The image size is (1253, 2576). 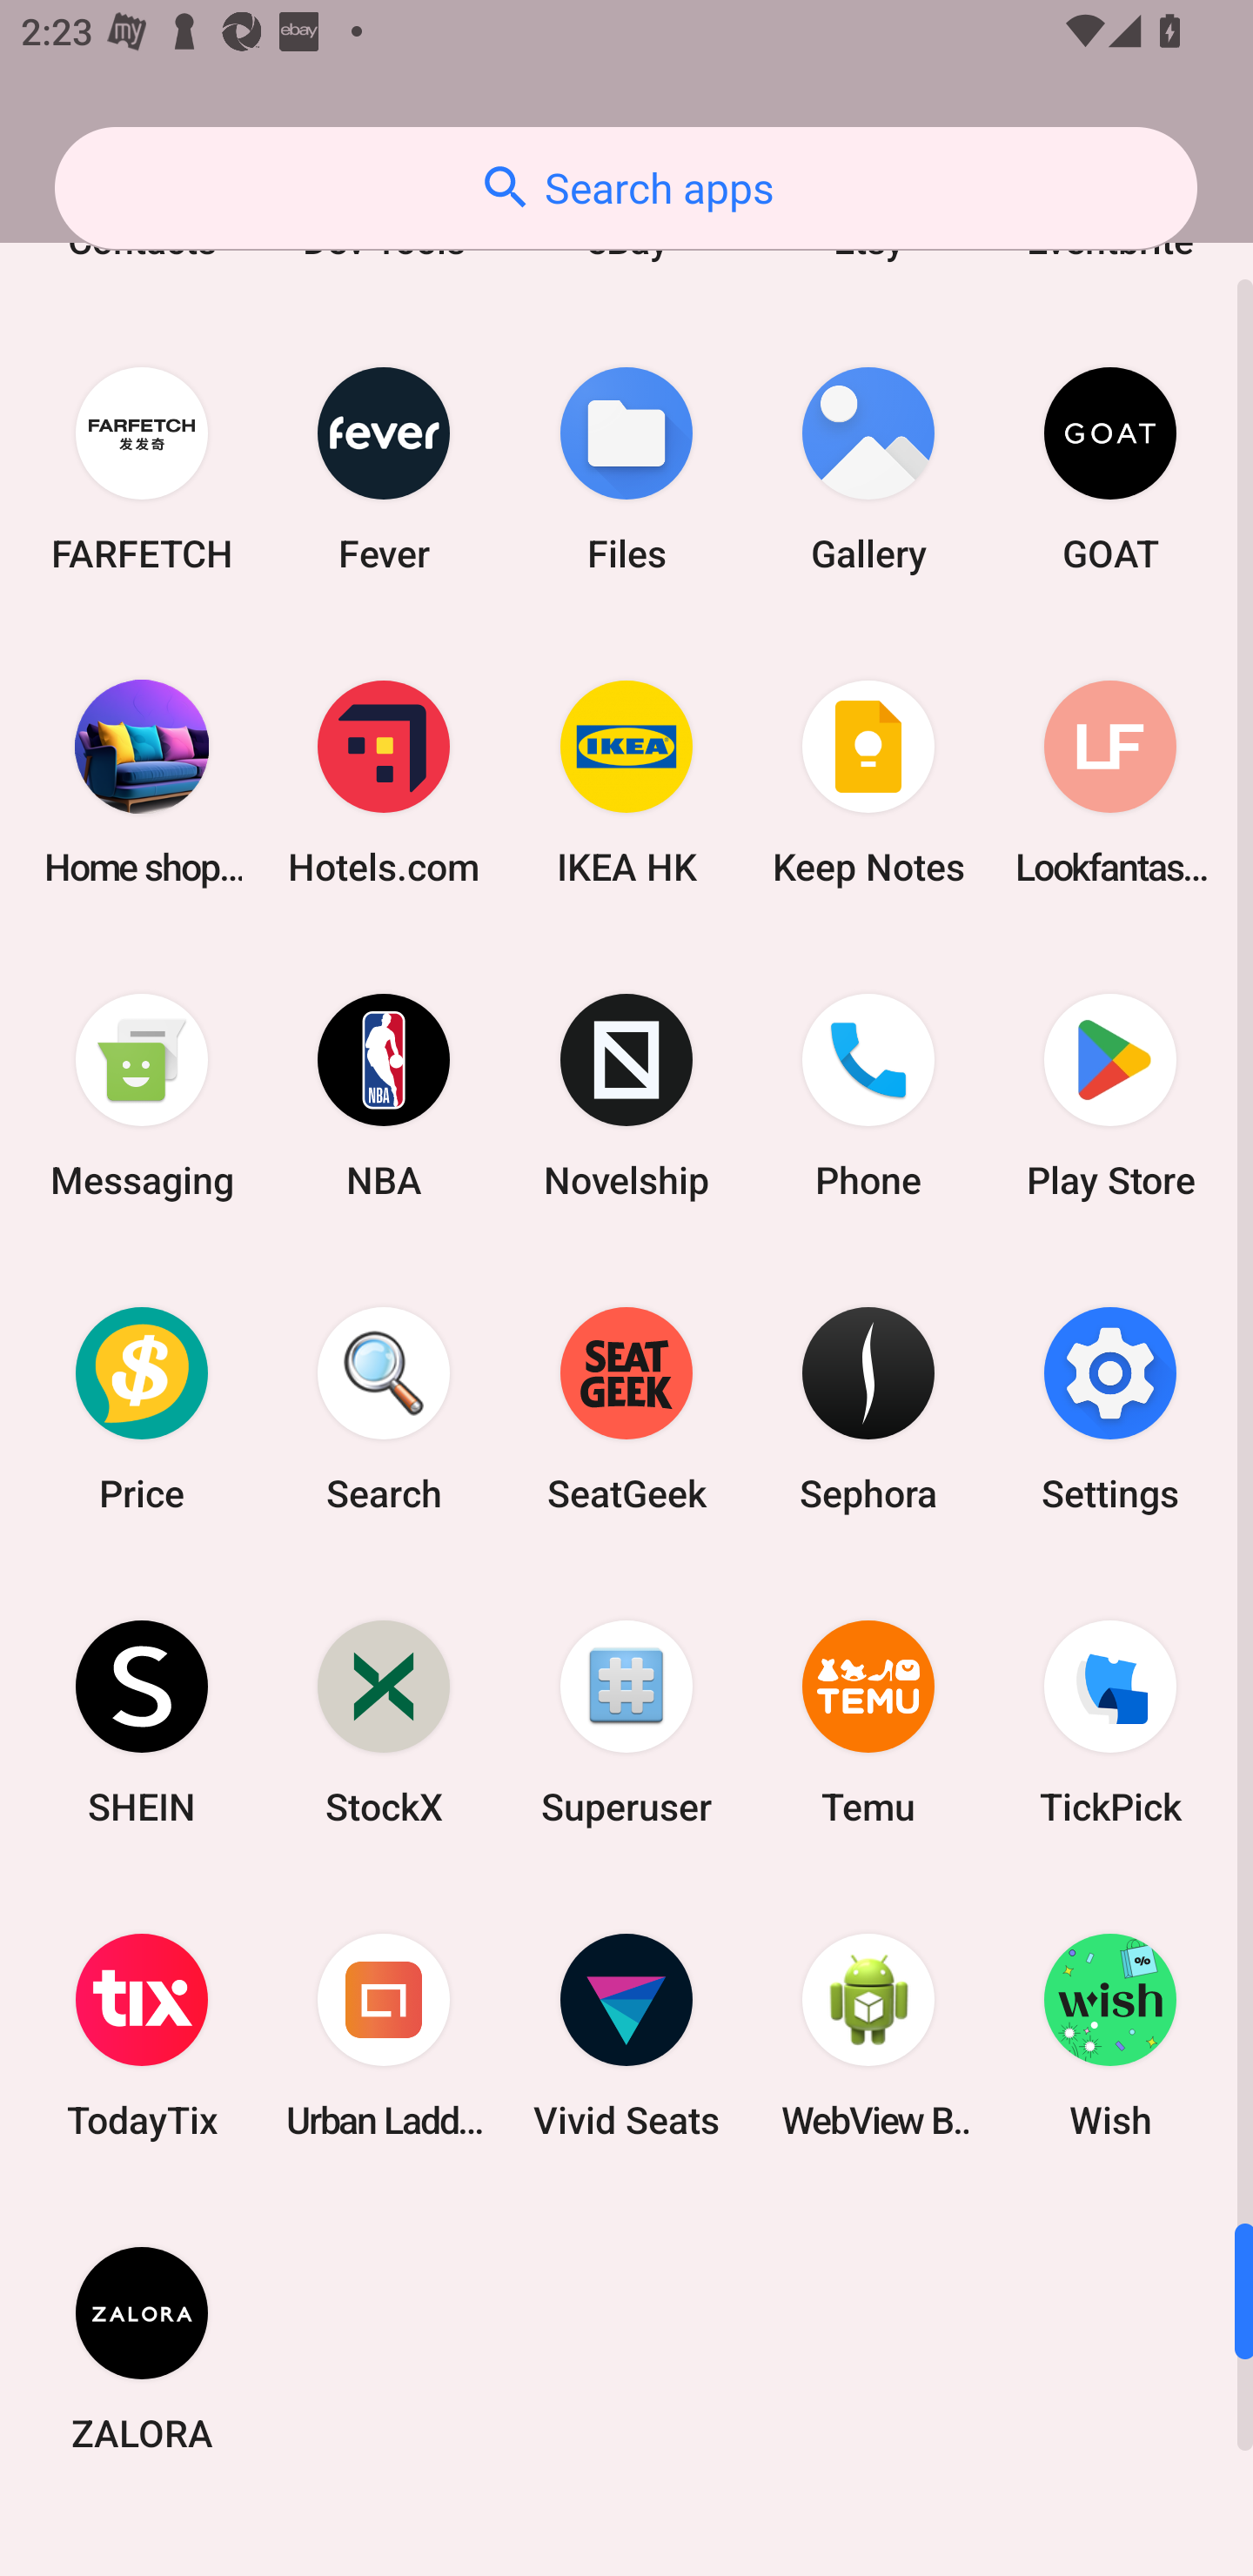 I want to click on WebView Browser Tester, so click(x=868, y=2035).